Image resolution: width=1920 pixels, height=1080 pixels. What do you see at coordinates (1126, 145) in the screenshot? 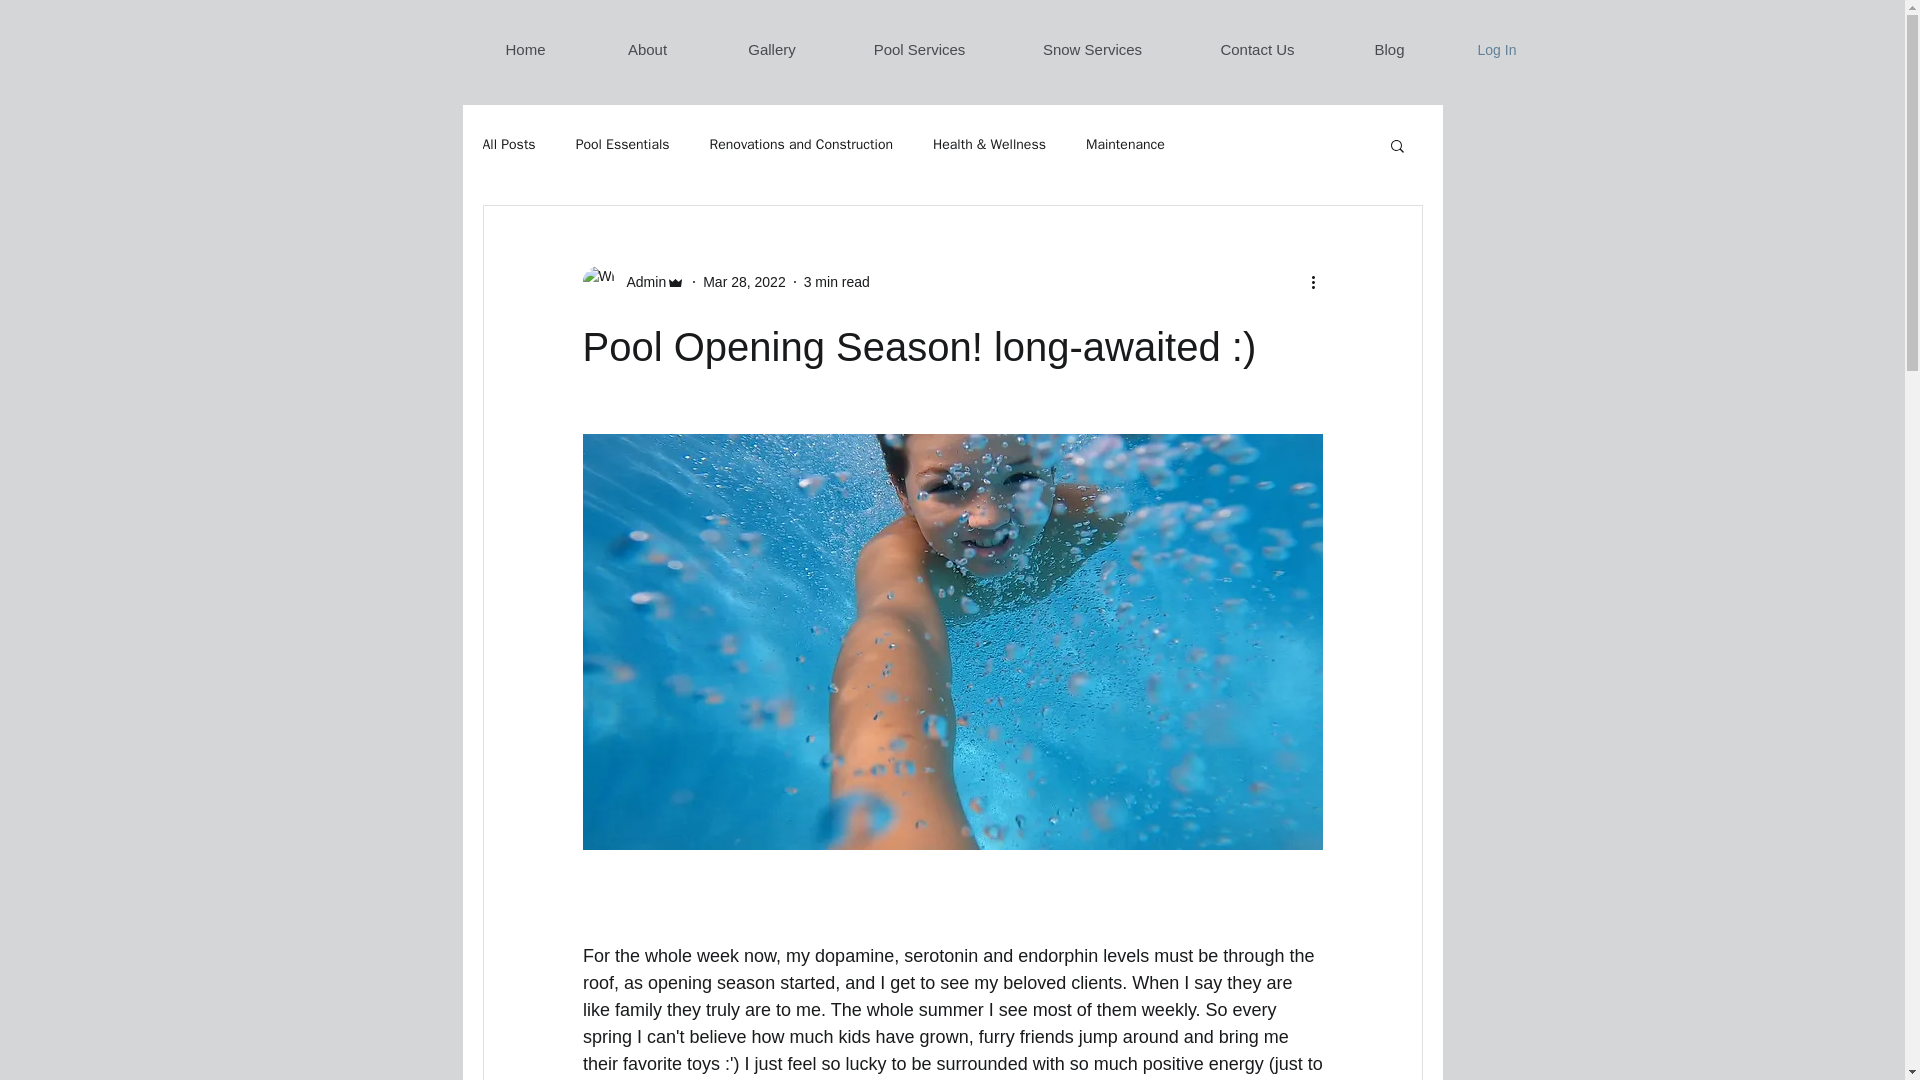
I see `Maintenance` at bounding box center [1126, 145].